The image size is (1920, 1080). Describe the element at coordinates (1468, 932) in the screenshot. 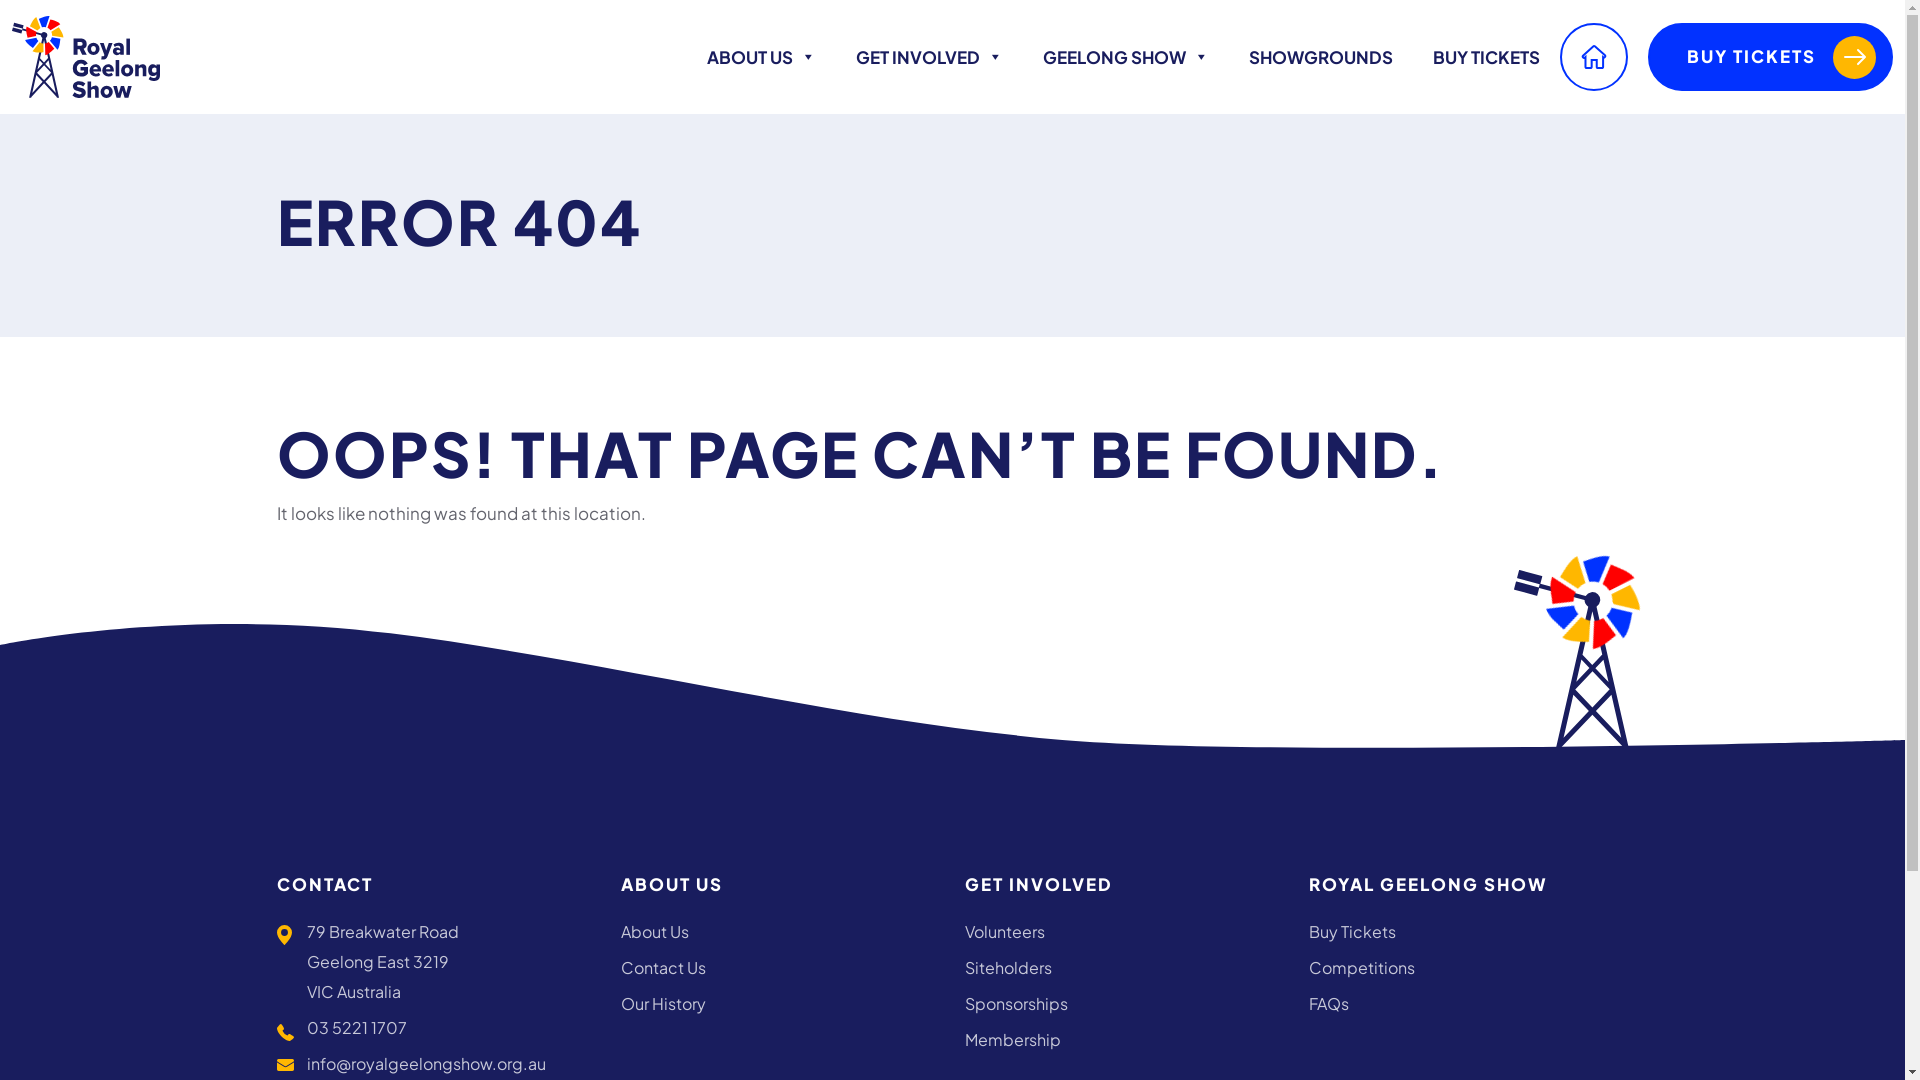

I see `Buy Tickets` at that location.